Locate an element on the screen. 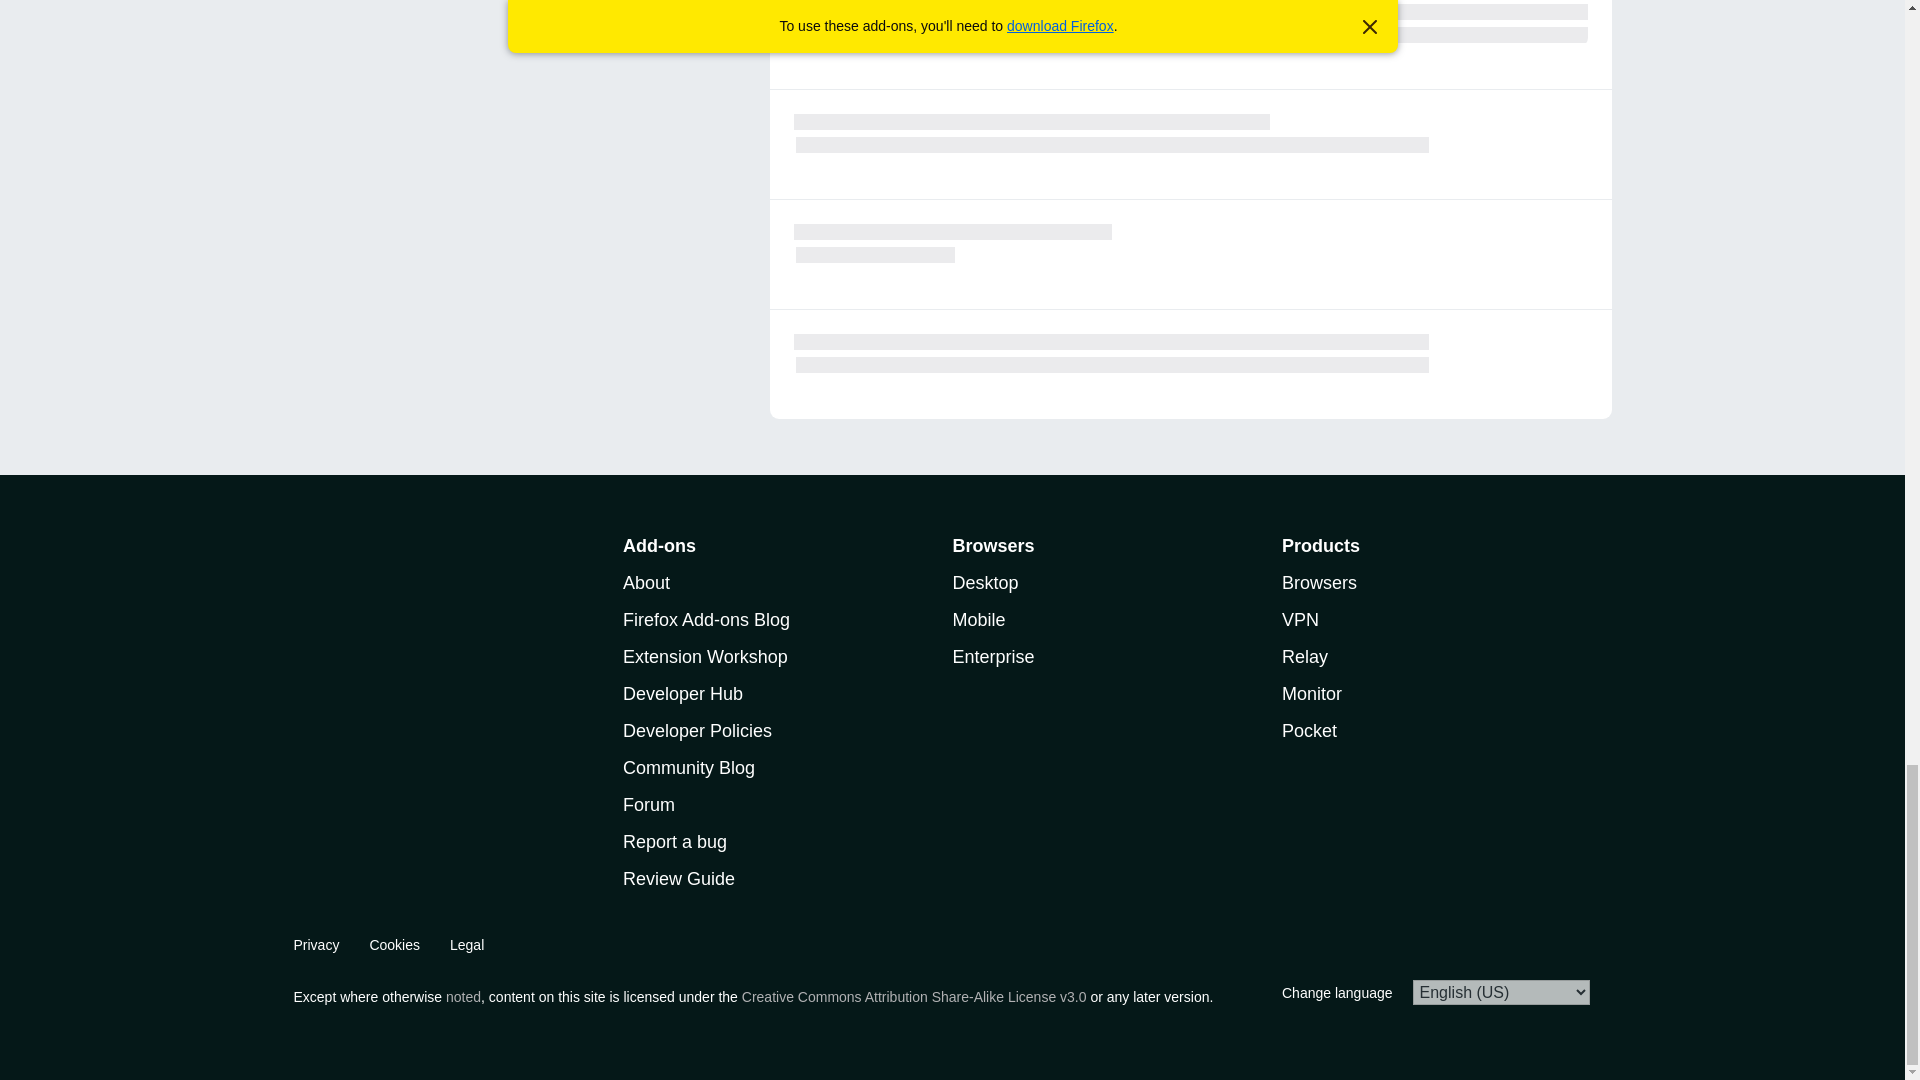  Developer Hub is located at coordinates (682, 694).